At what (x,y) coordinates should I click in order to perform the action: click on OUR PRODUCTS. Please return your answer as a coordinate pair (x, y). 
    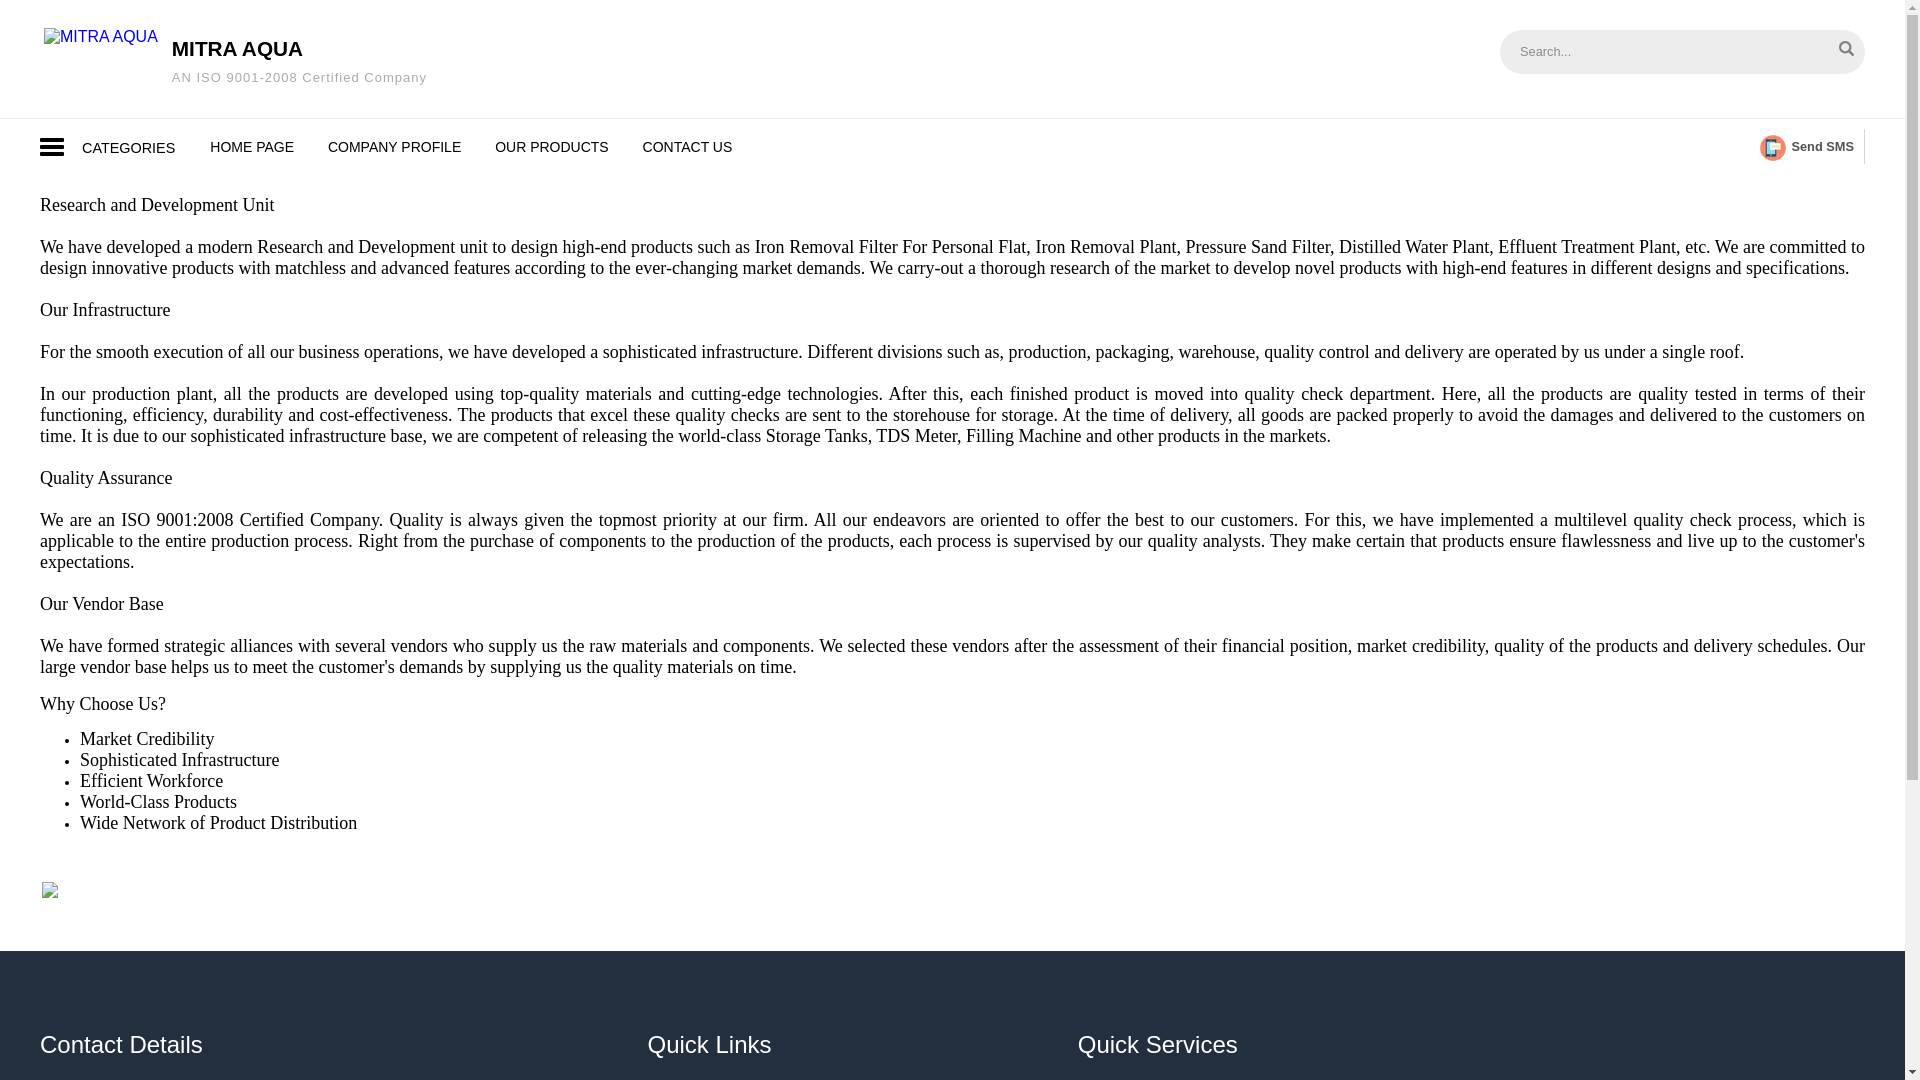
    Looking at the image, I should click on (252, 146).